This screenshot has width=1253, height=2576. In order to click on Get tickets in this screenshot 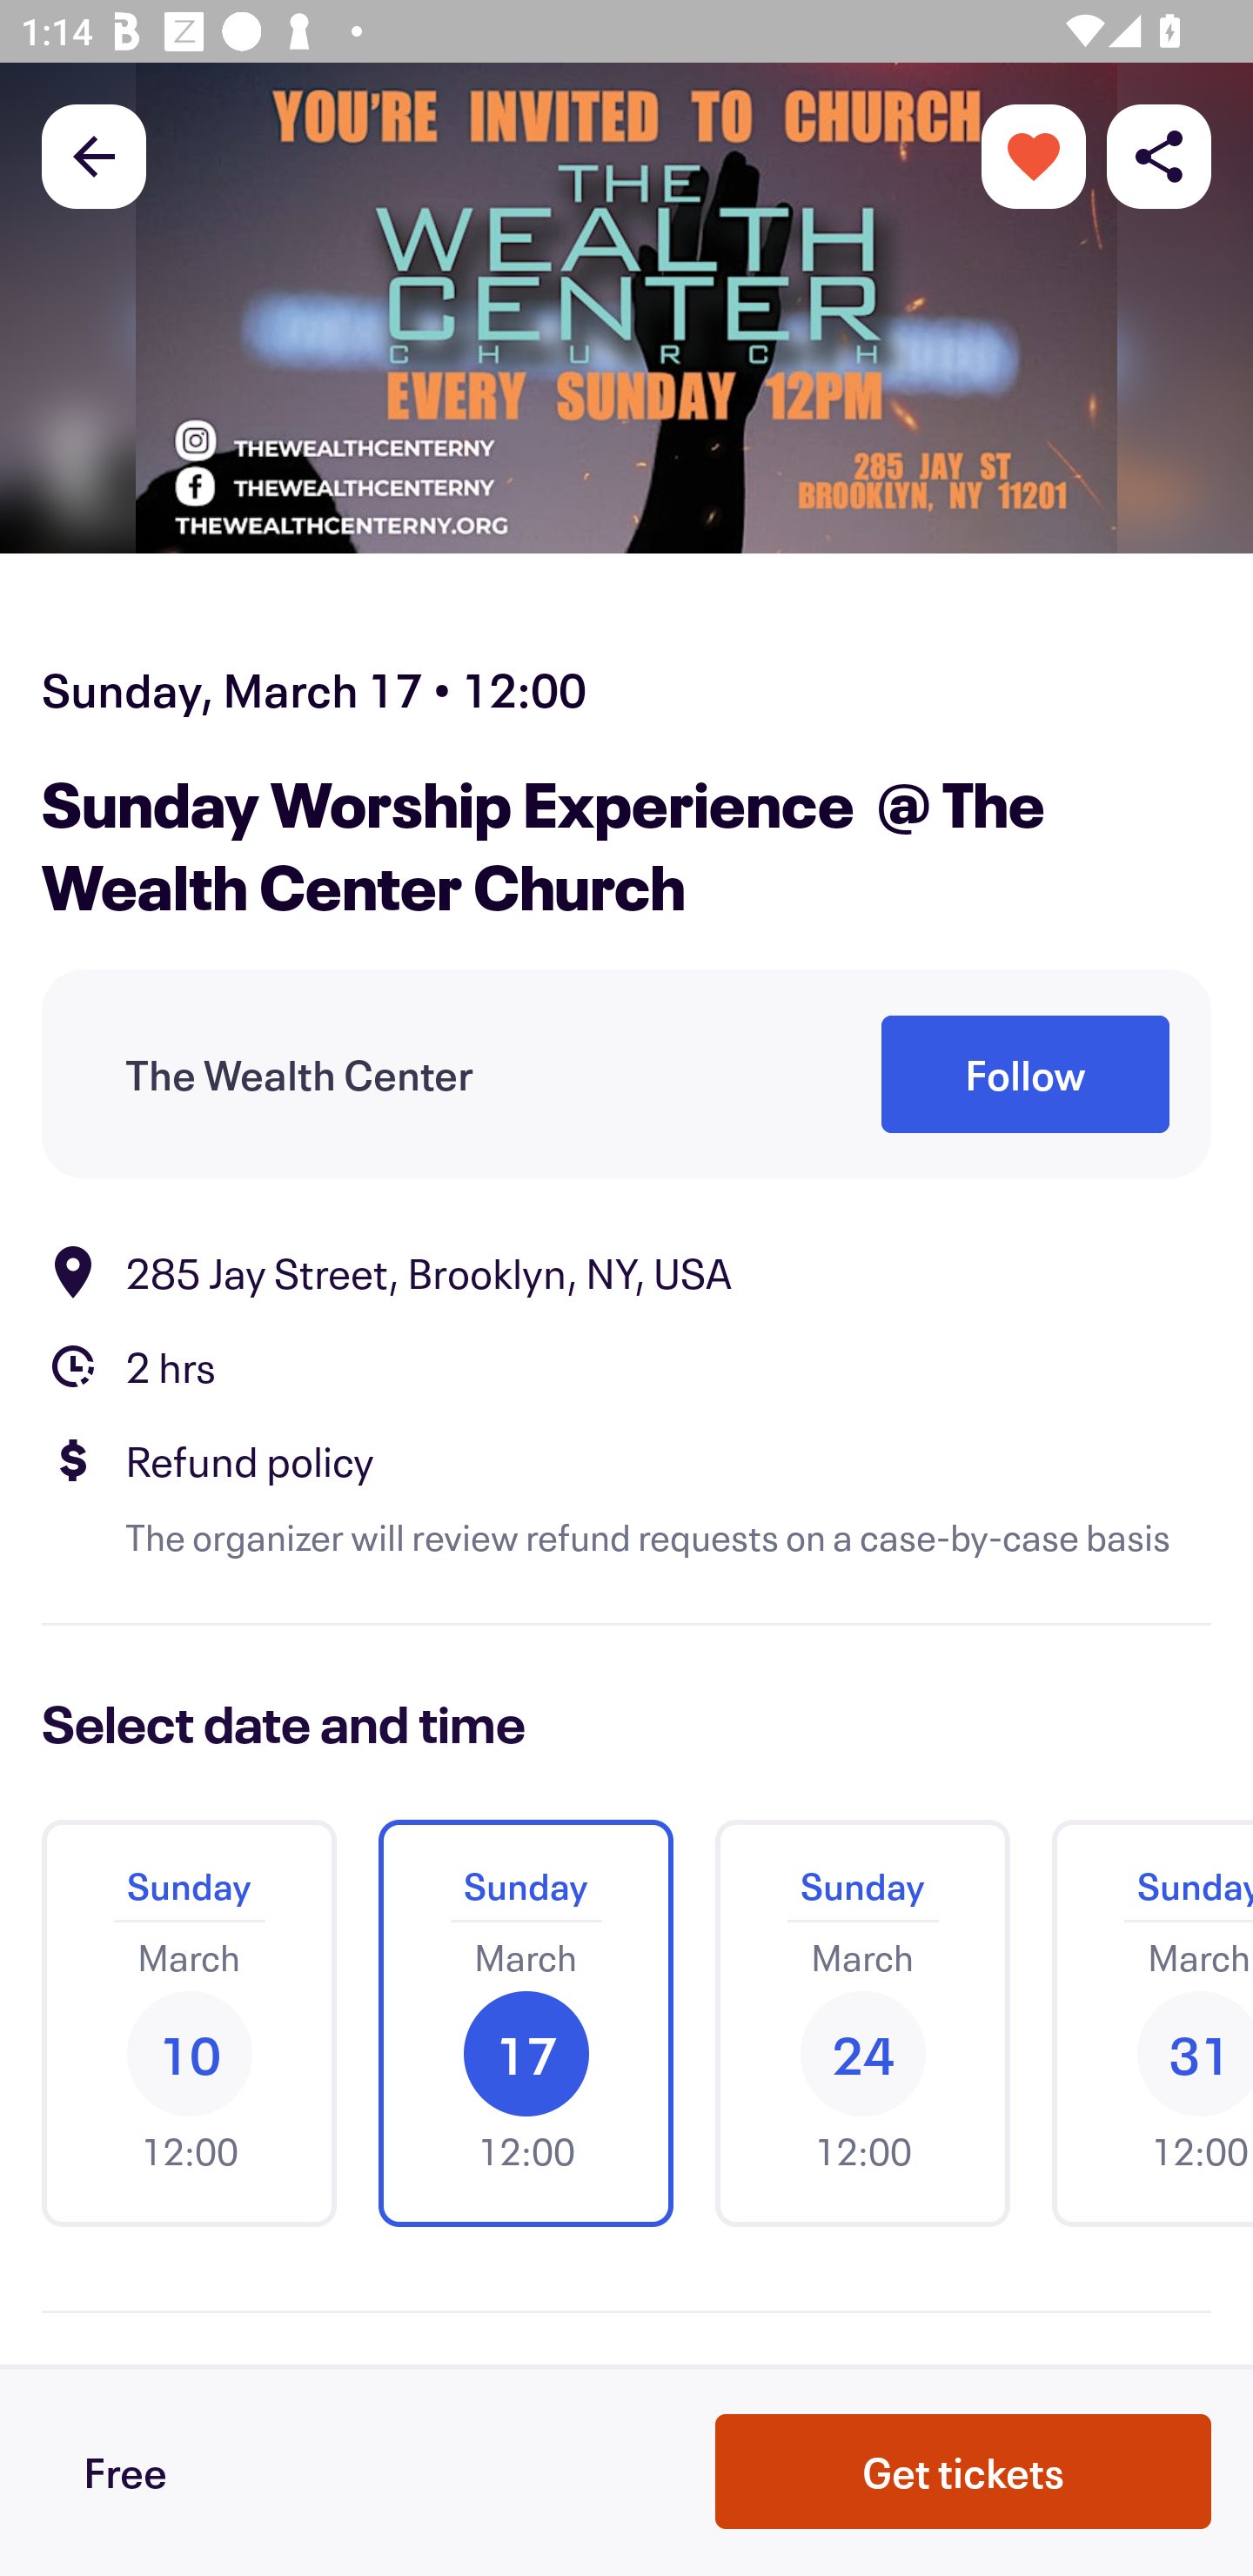, I will do `click(963, 2472)`.